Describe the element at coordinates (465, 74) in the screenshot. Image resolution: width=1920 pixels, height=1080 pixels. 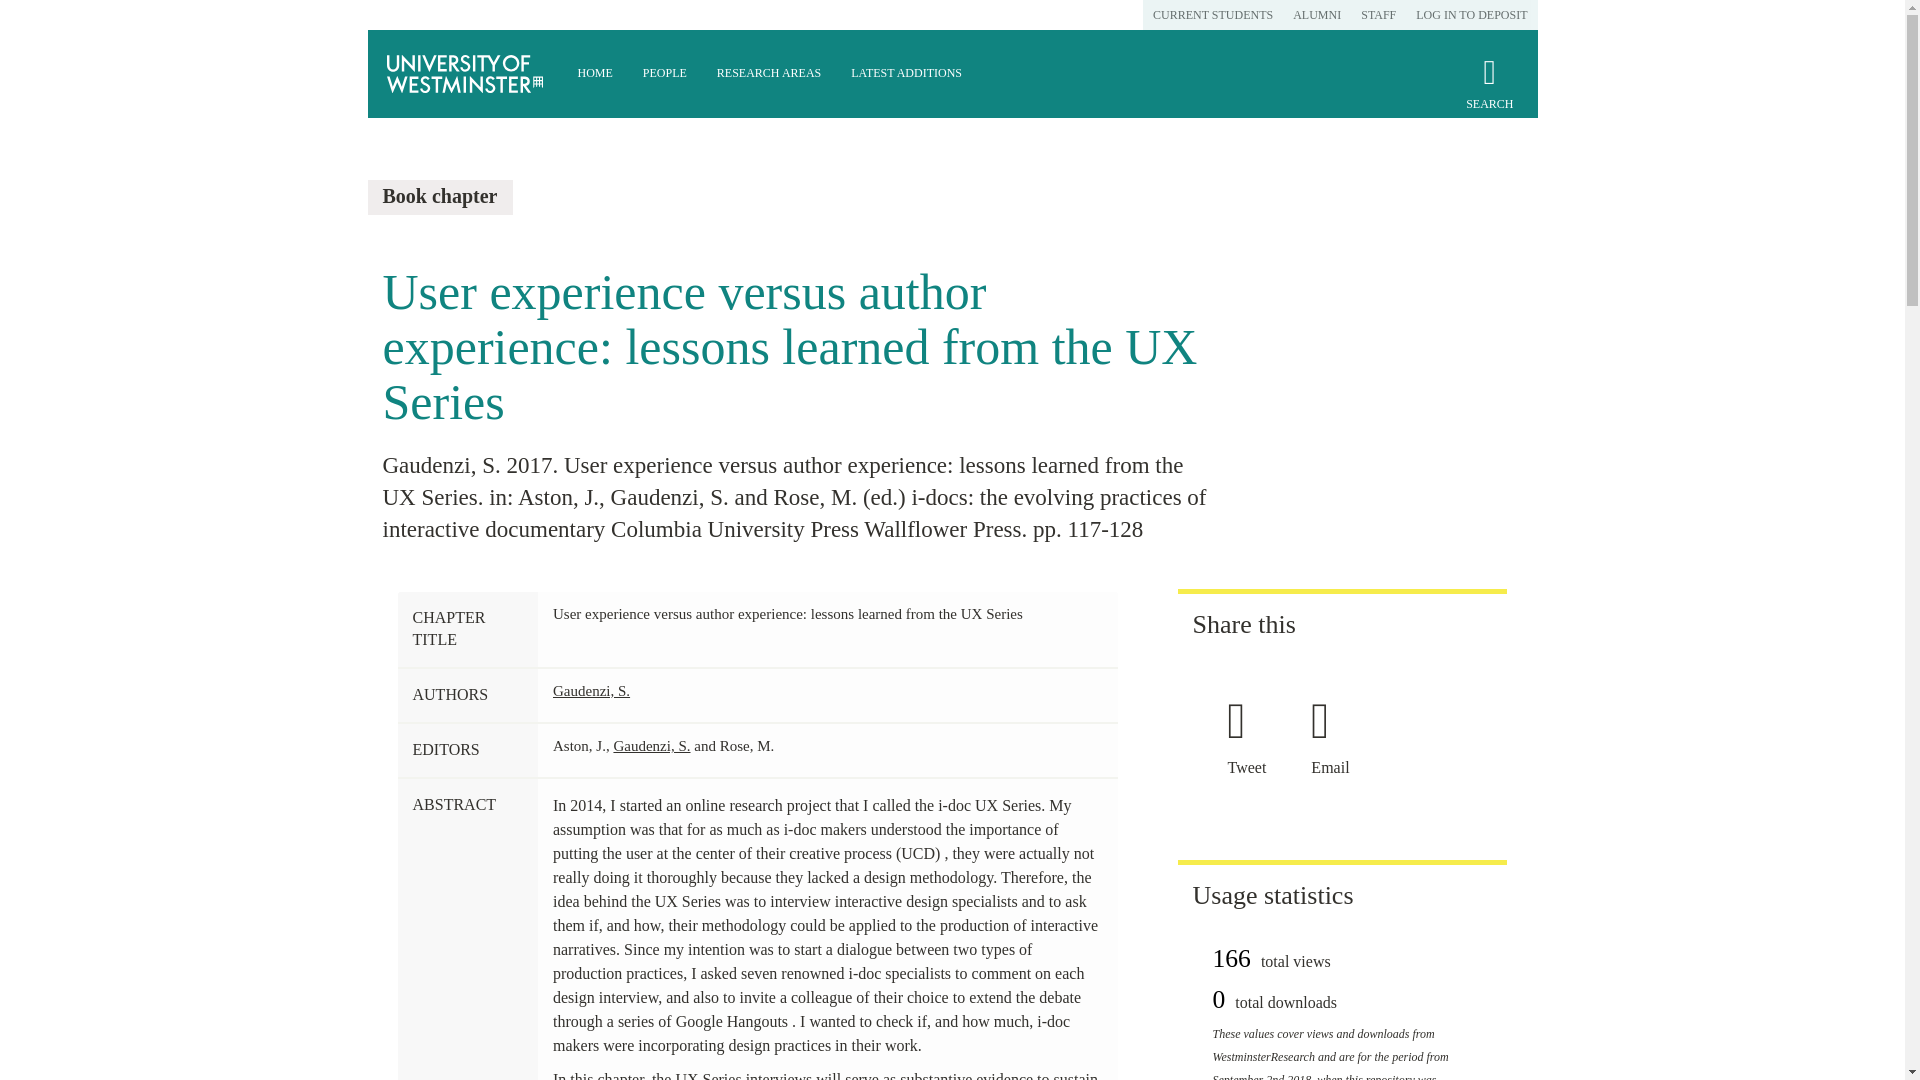
I see `University of Westminster` at that location.